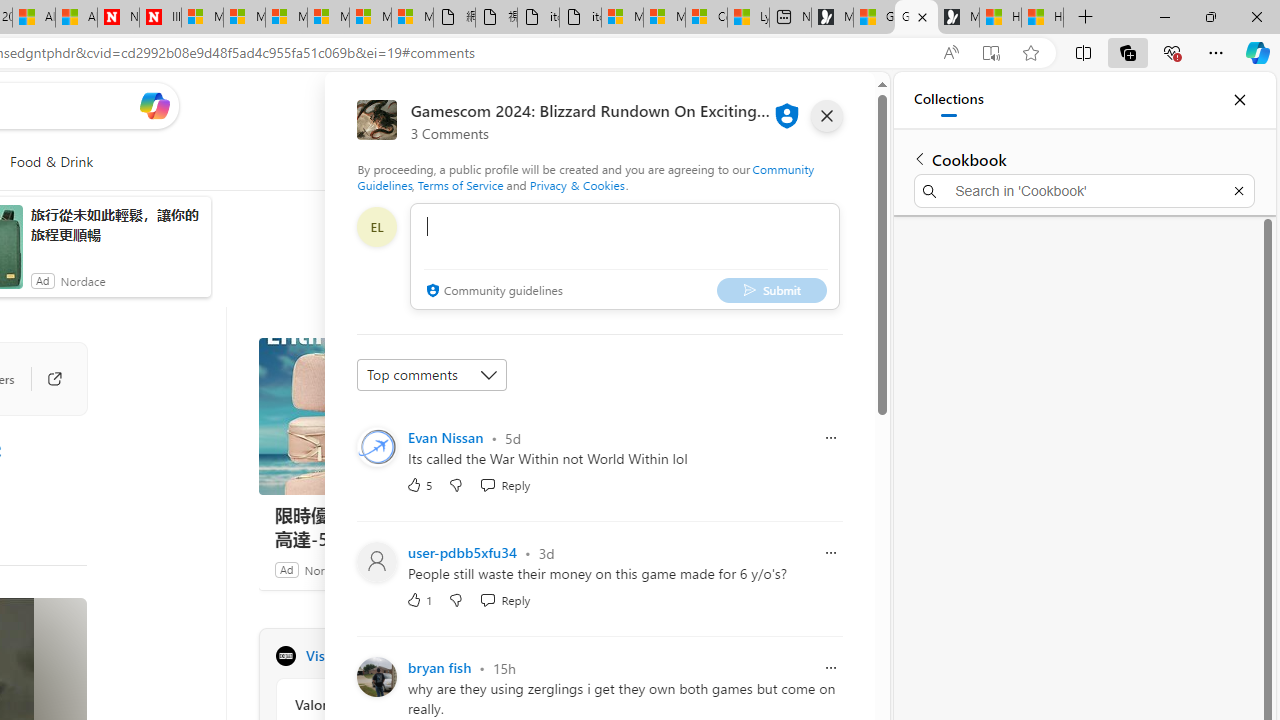 The image size is (1280, 720). Describe the element at coordinates (771, 290) in the screenshot. I see `Submit` at that location.